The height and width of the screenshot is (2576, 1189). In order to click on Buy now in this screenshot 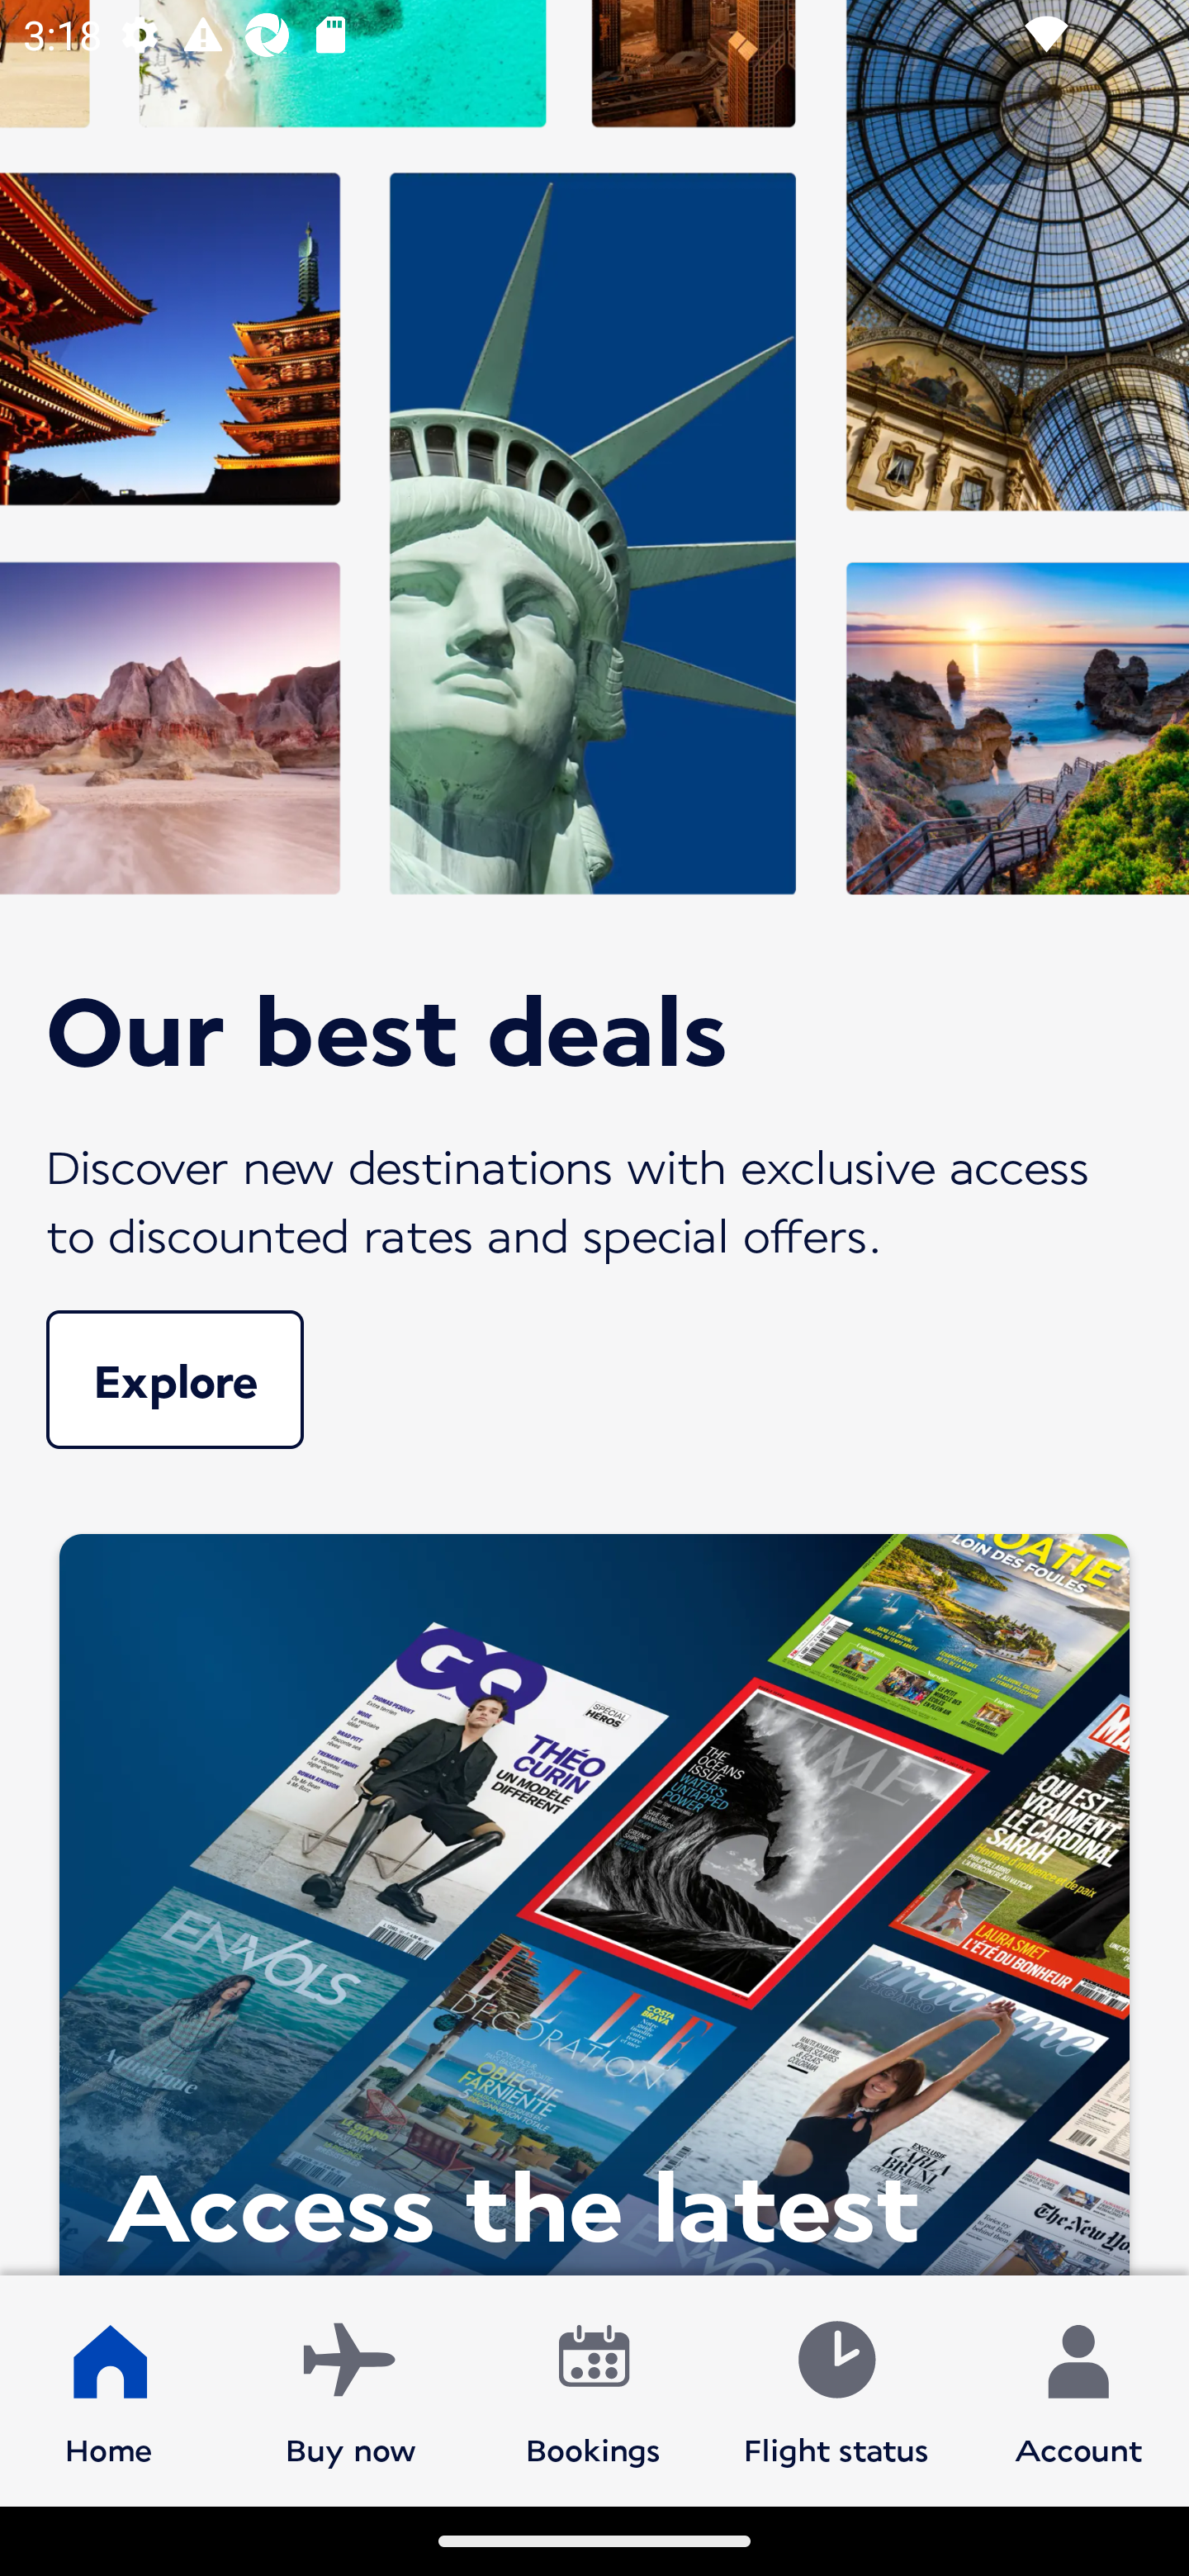, I will do `click(351, 2389)`.